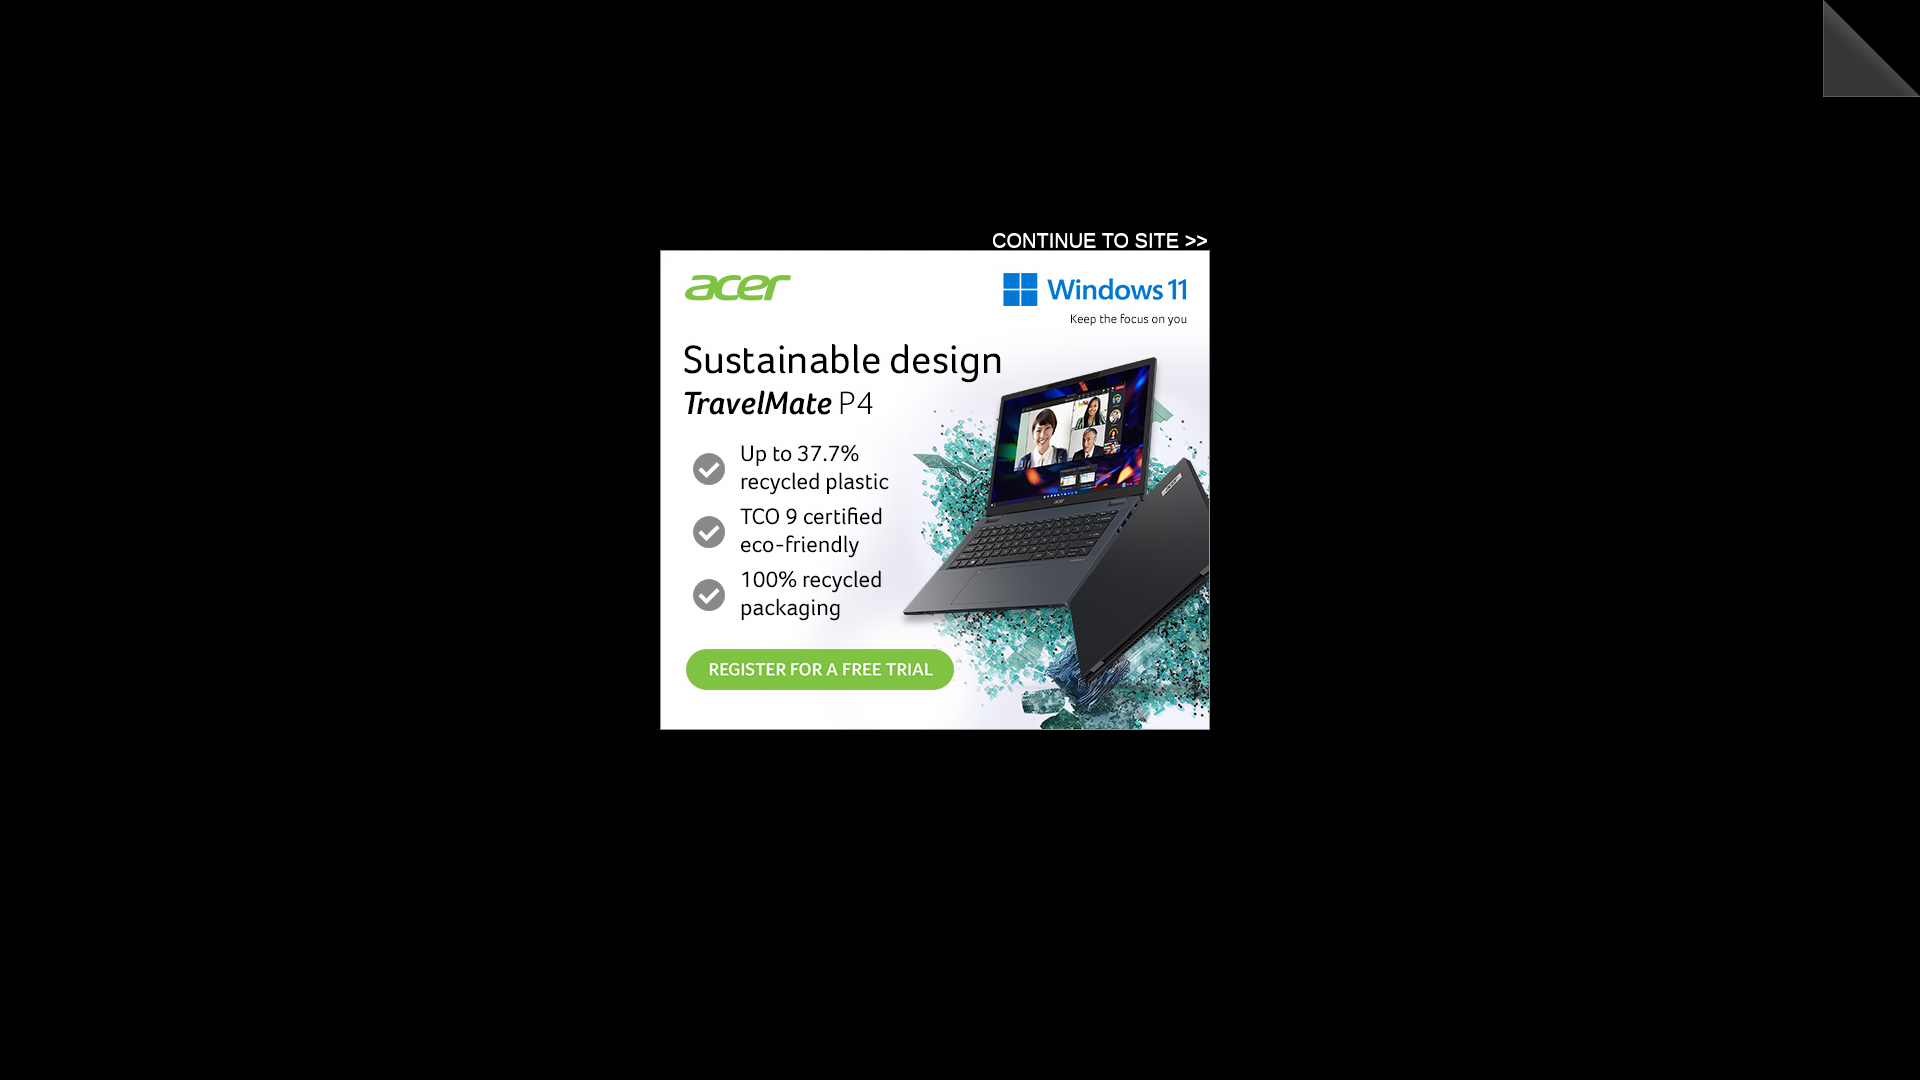 The width and height of the screenshot is (1920, 1080). Describe the element at coordinates (1437, 240) in the screenshot. I see `Subscribe eNewsletter` at that location.